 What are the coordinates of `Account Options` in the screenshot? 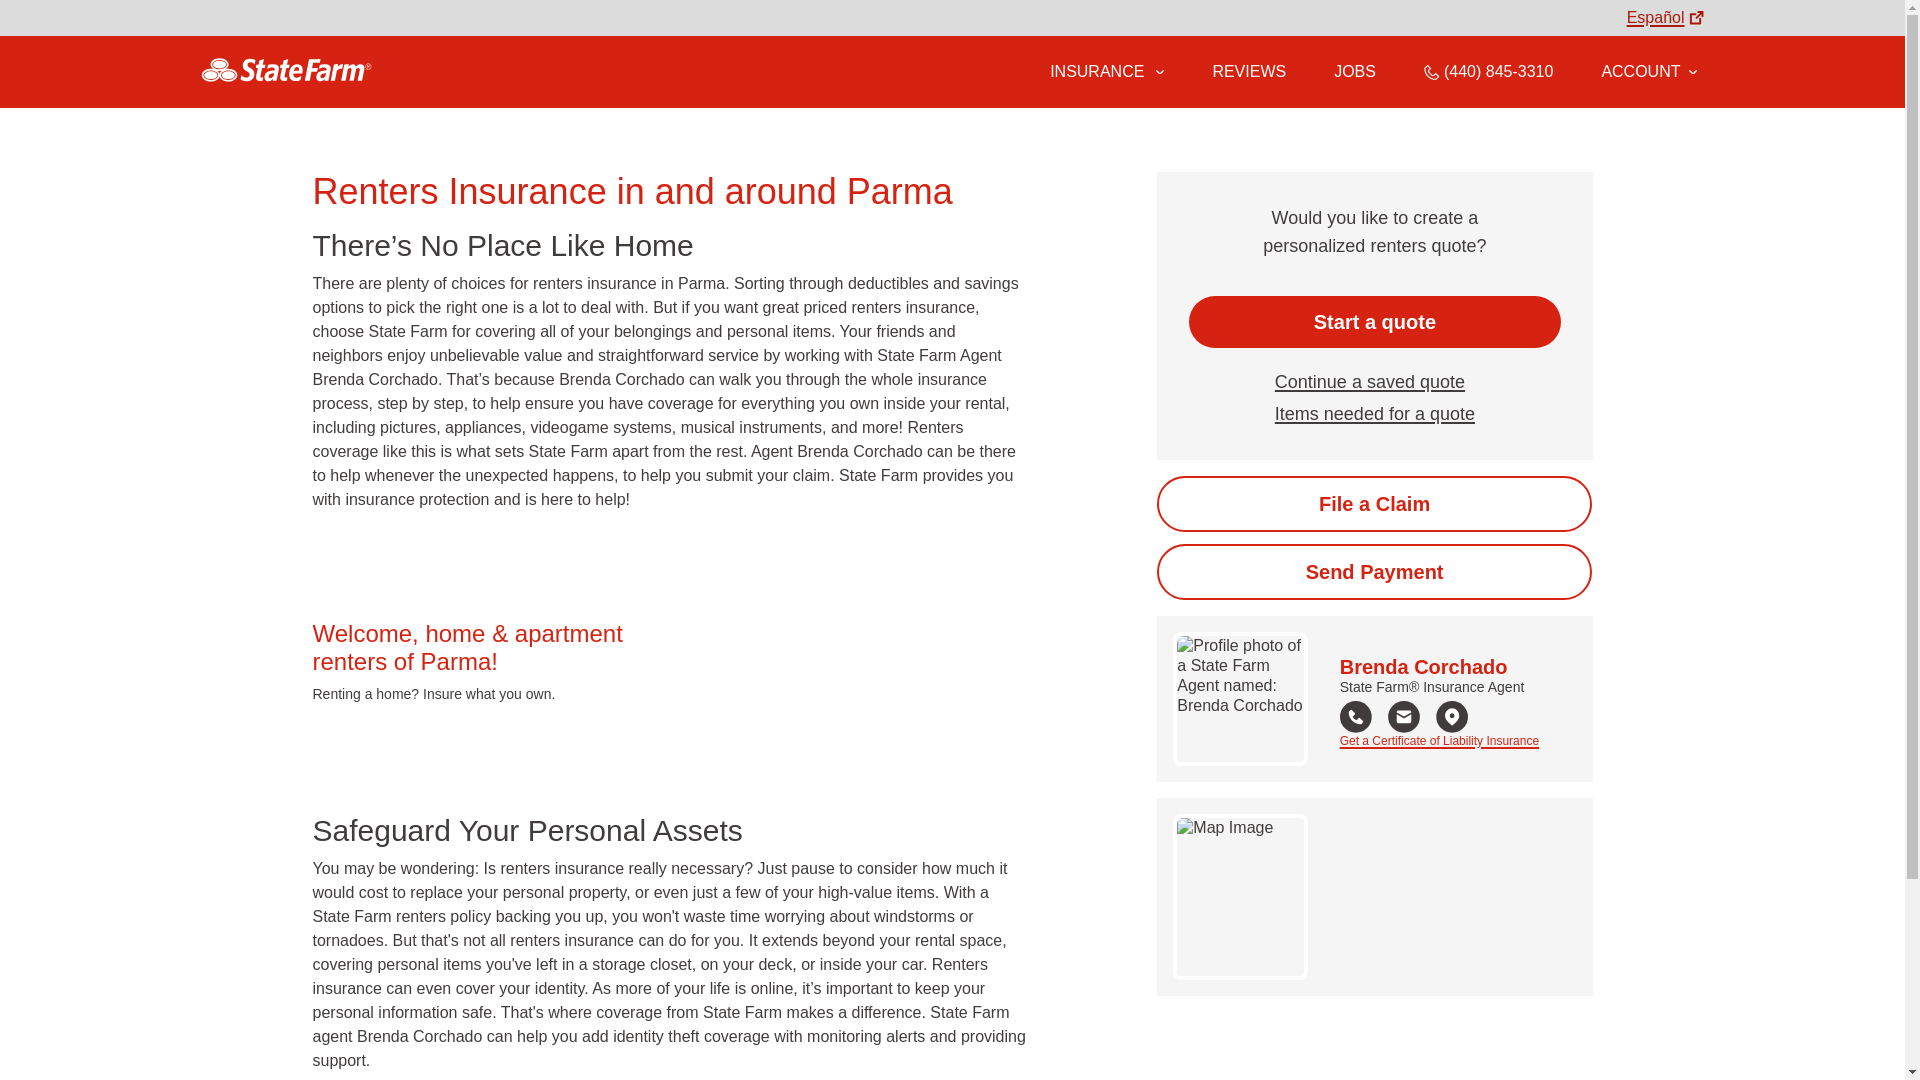 It's located at (1648, 71).